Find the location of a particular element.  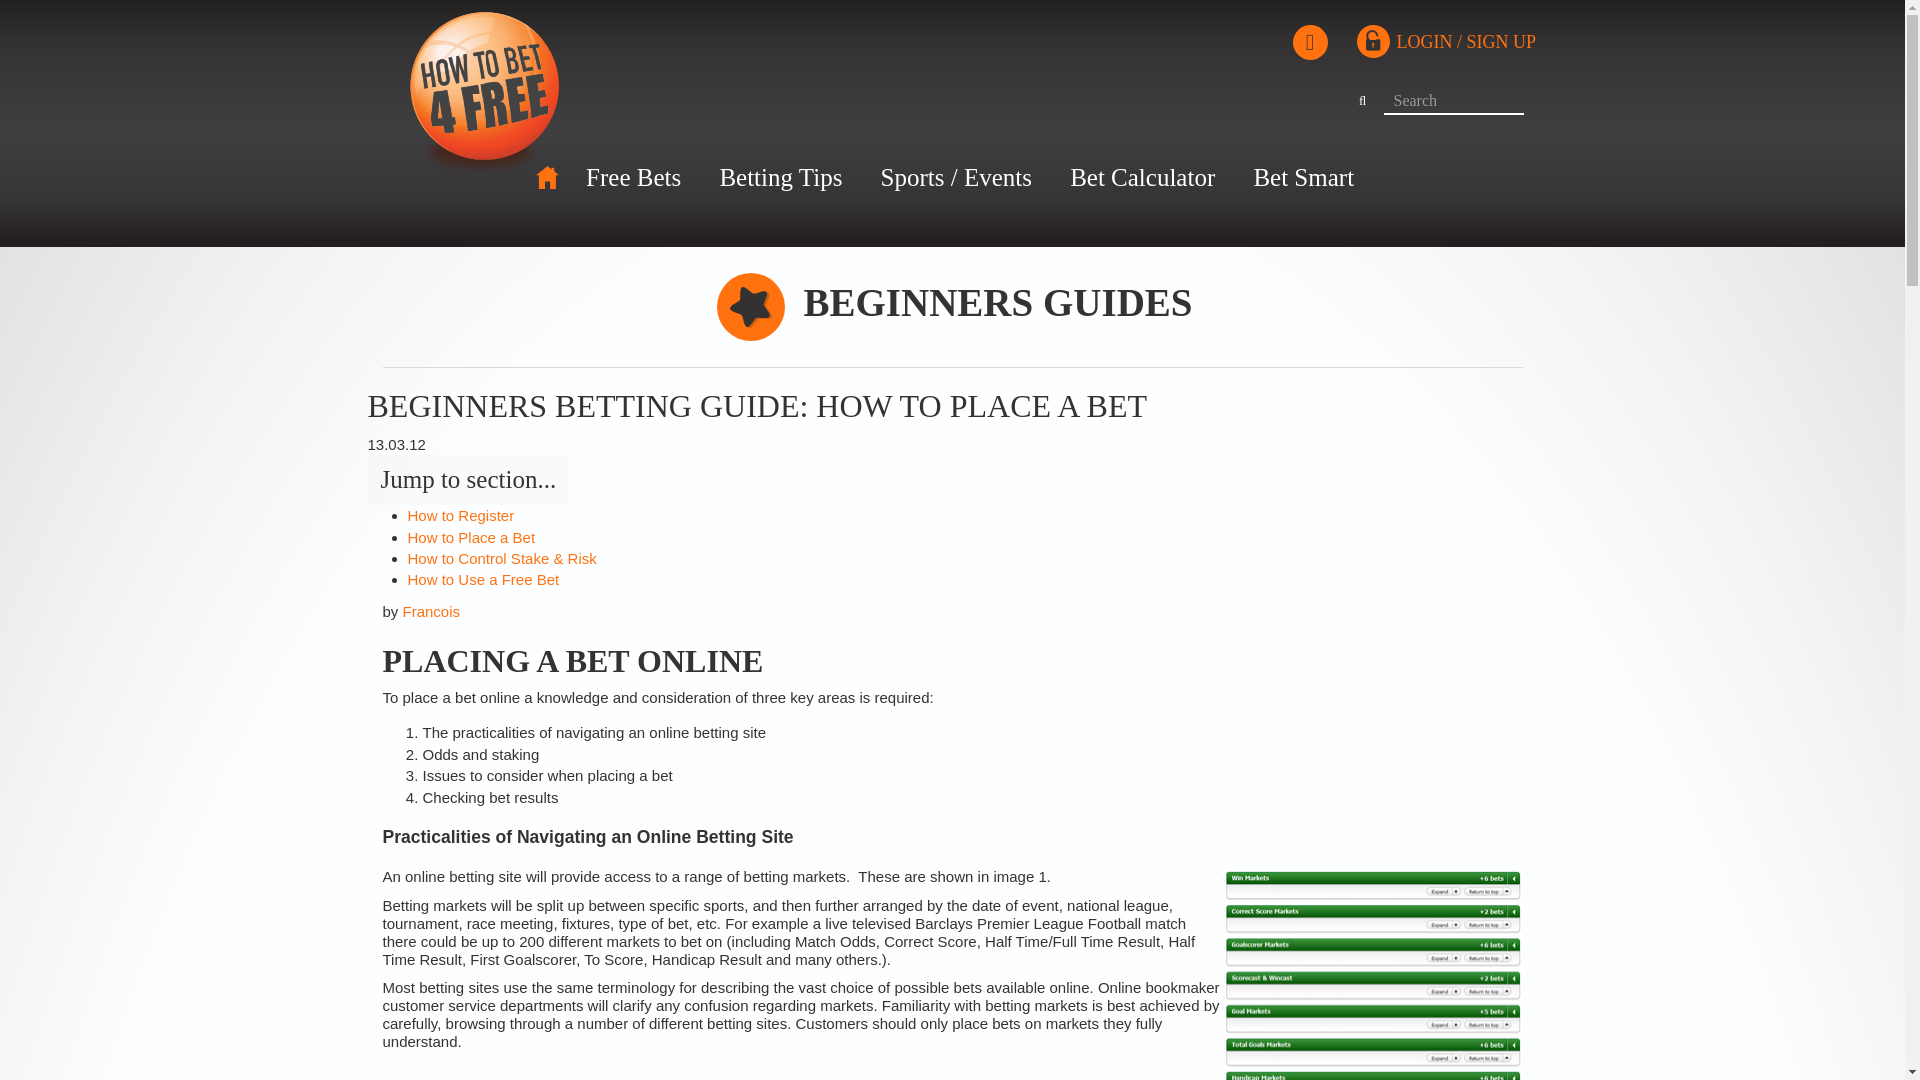

Home is located at coordinates (546, 178).